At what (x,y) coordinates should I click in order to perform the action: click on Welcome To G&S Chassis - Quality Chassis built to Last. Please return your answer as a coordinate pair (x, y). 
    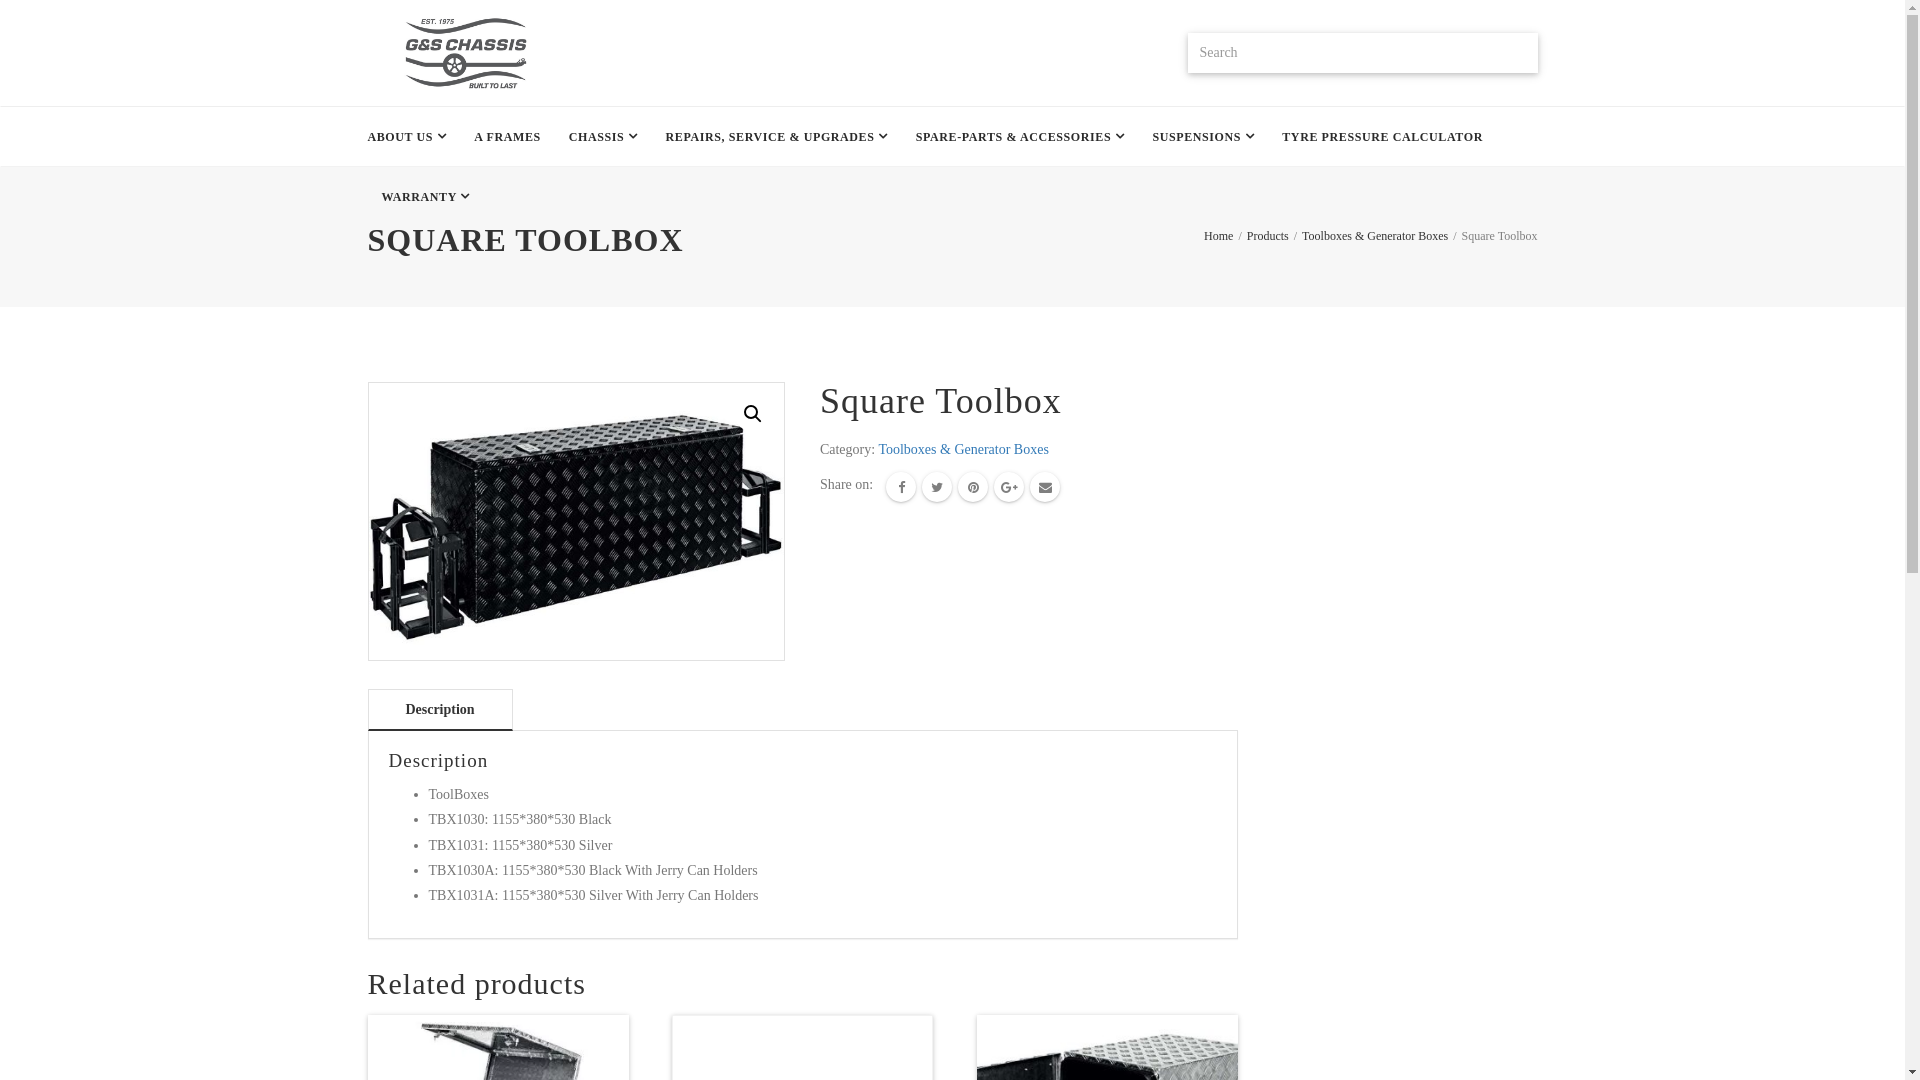
    Looking at the image, I should click on (464, 53).